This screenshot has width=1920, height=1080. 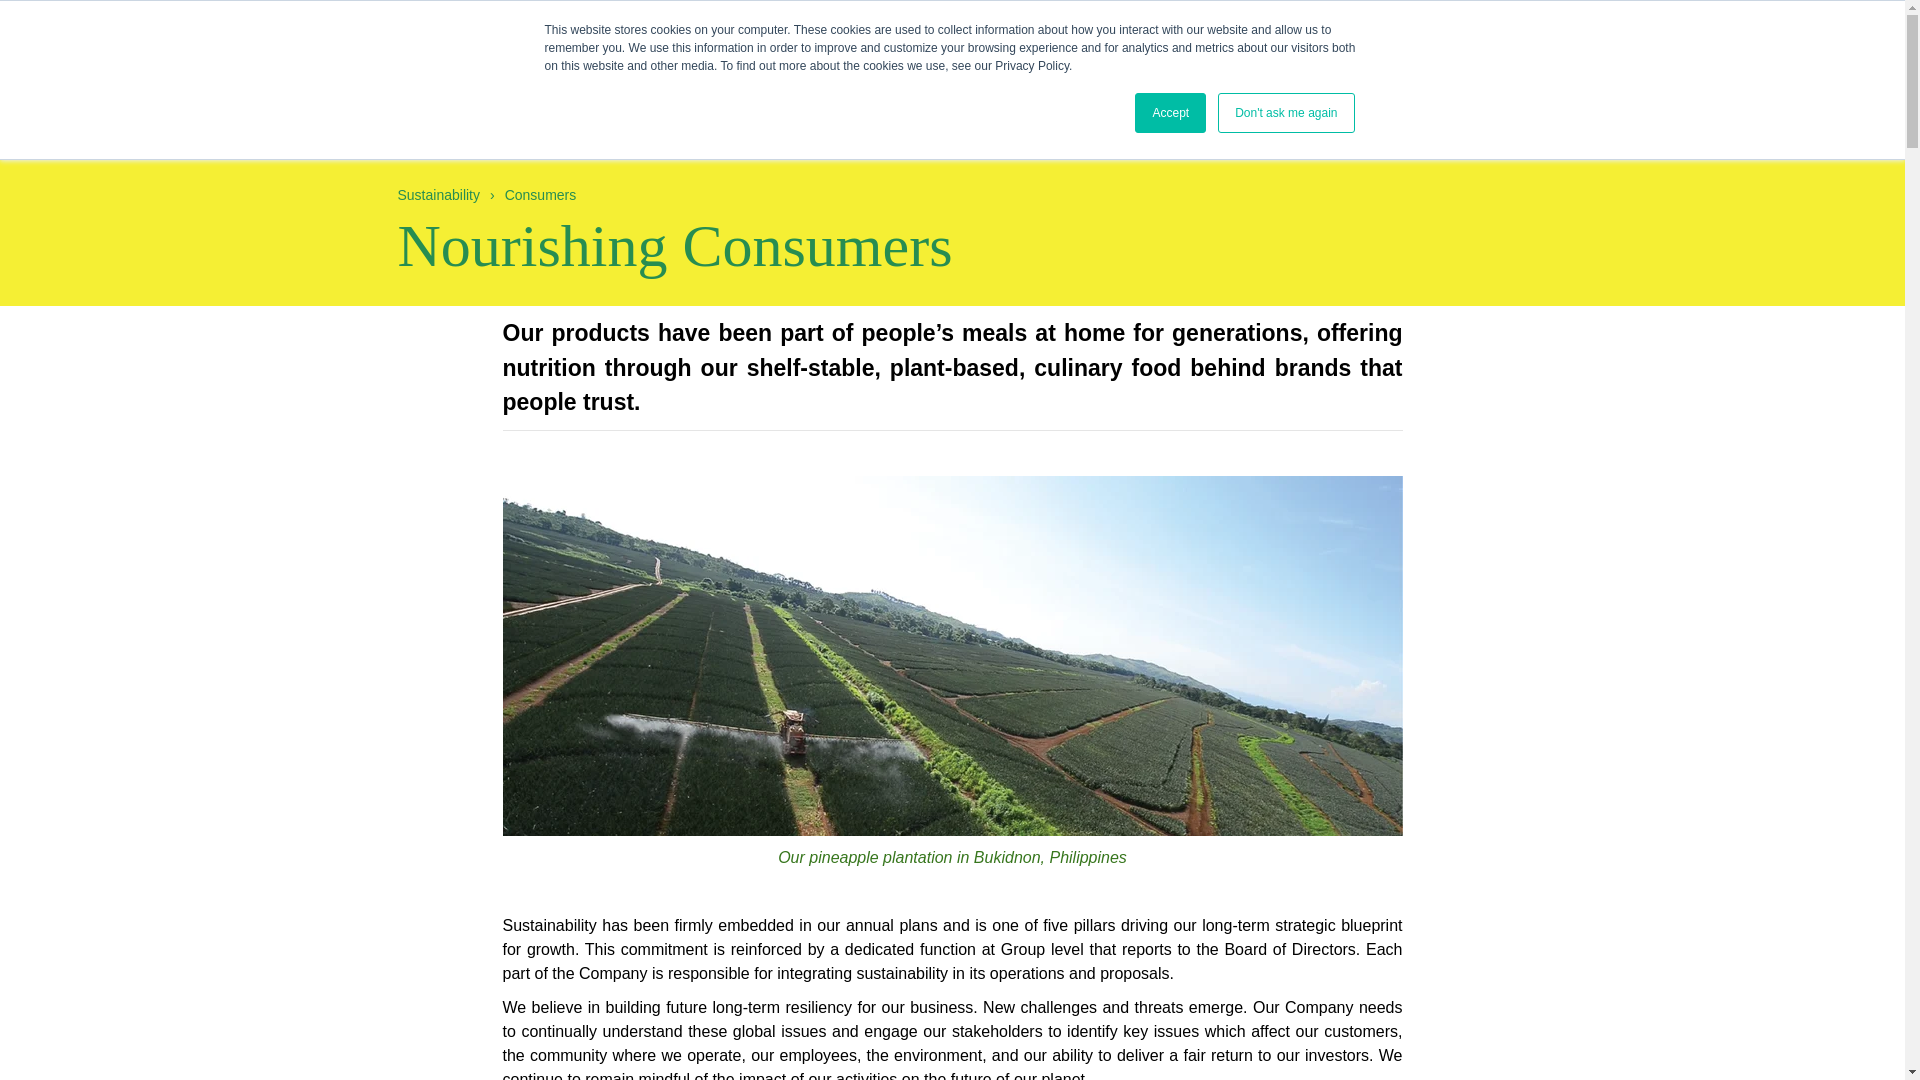 What do you see at coordinates (941, 18) in the screenshot?
I see `RECIPES` at bounding box center [941, 18].